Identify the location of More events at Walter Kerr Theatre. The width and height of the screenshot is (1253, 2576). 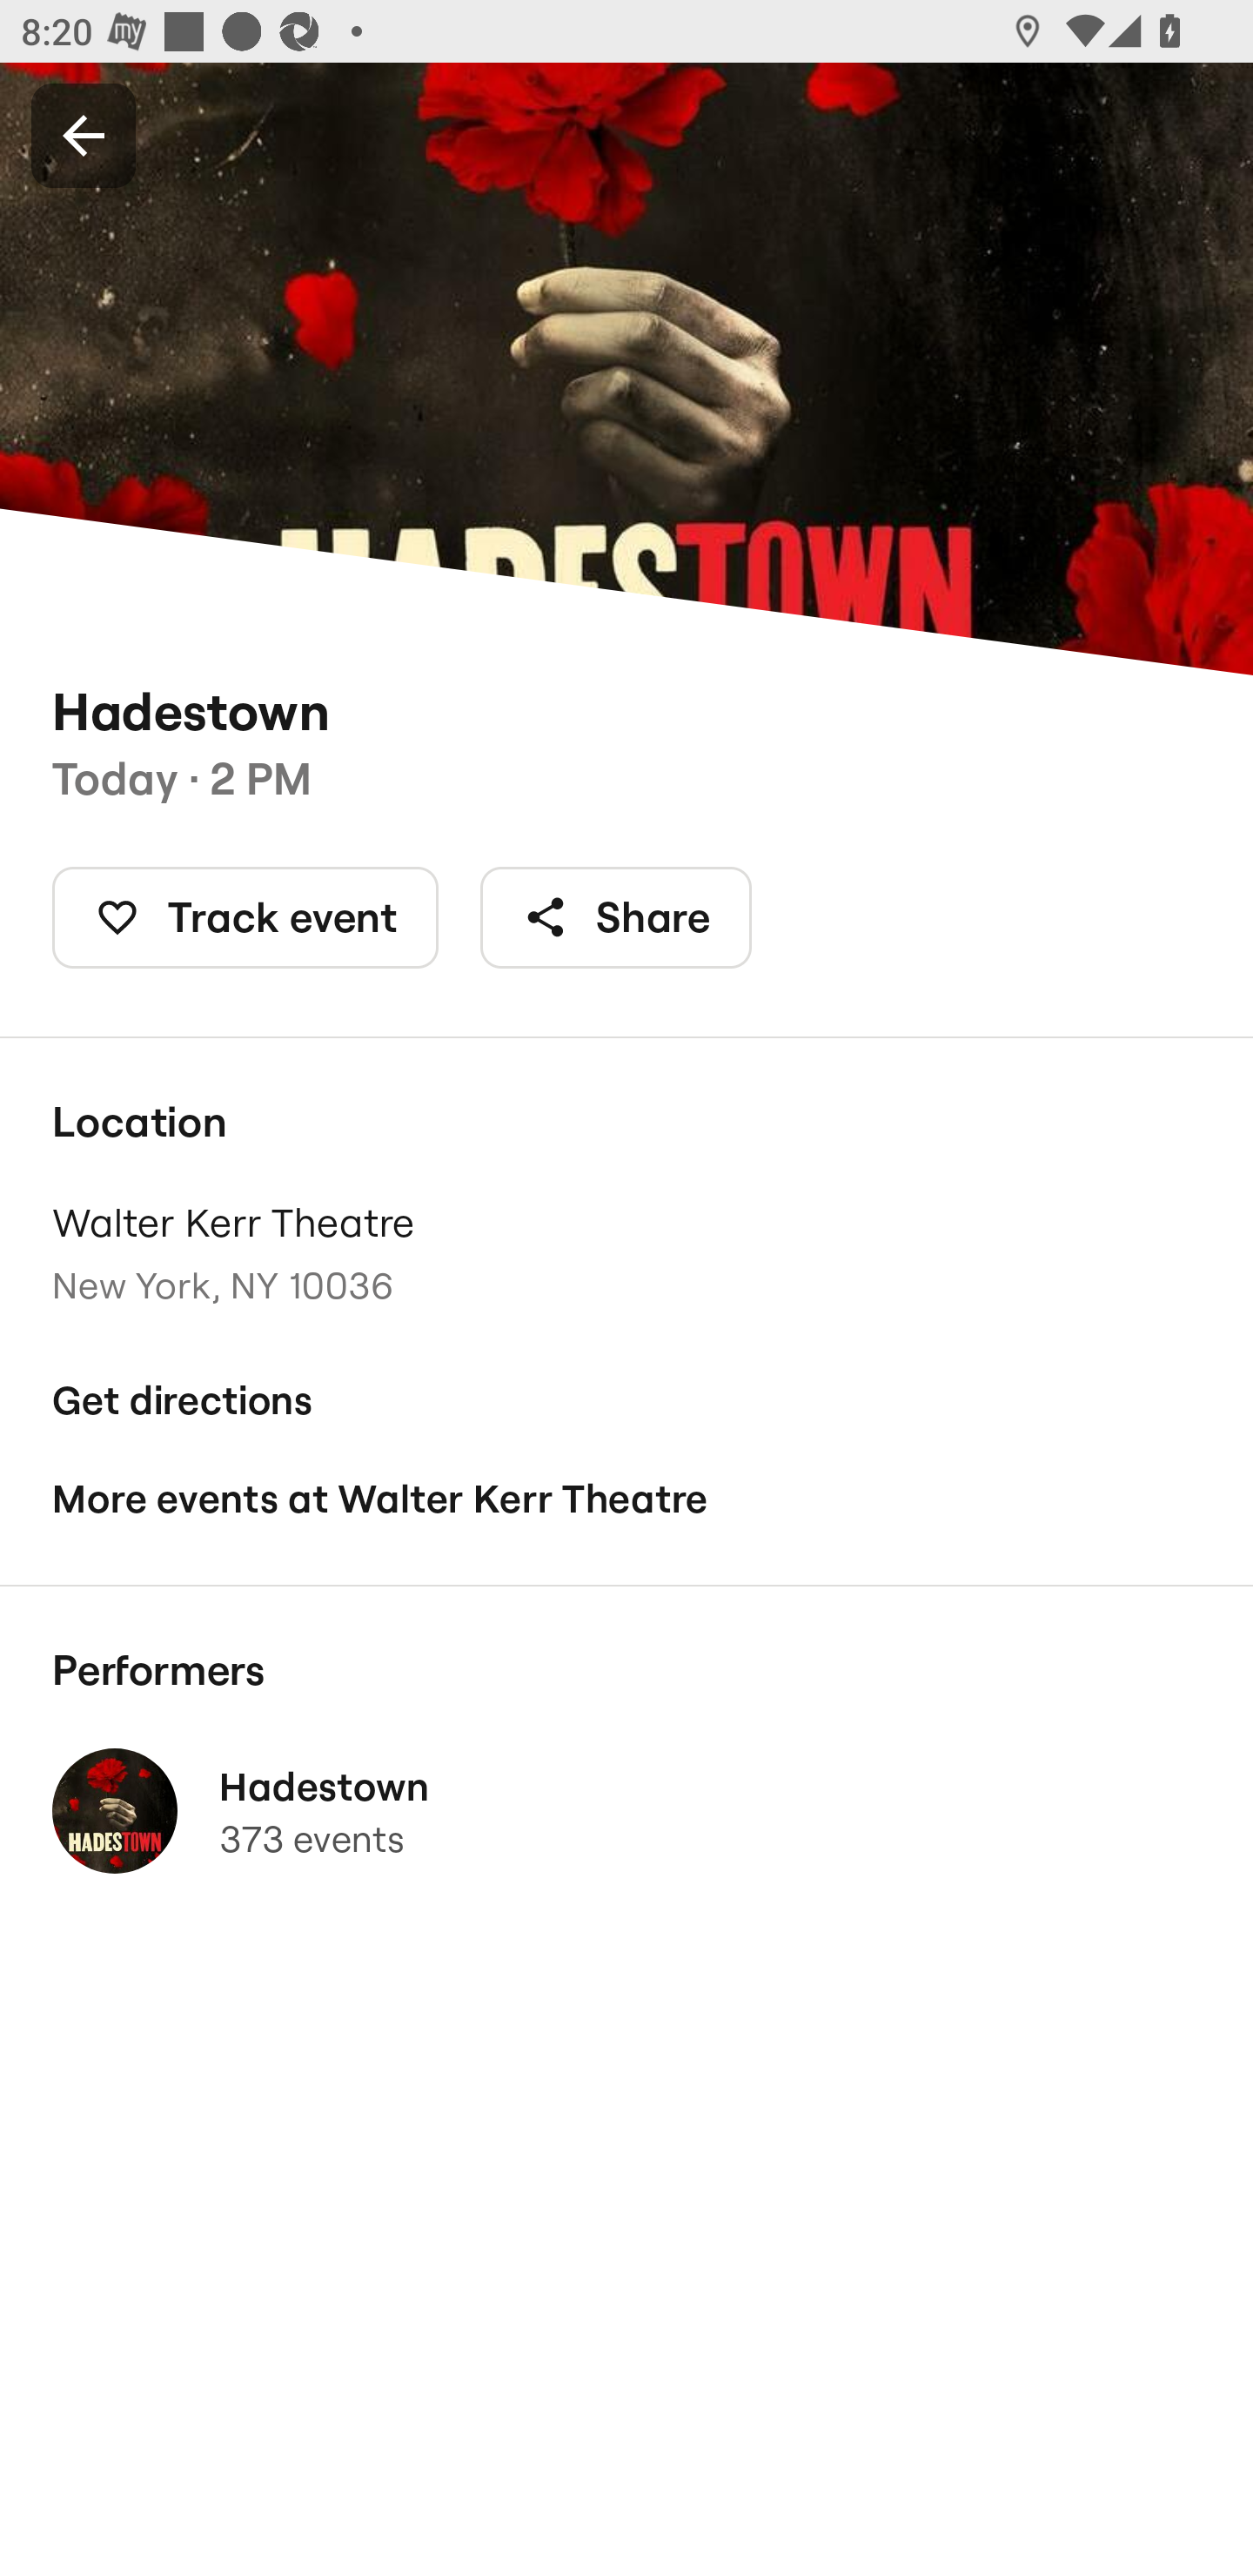
(626, 1499).